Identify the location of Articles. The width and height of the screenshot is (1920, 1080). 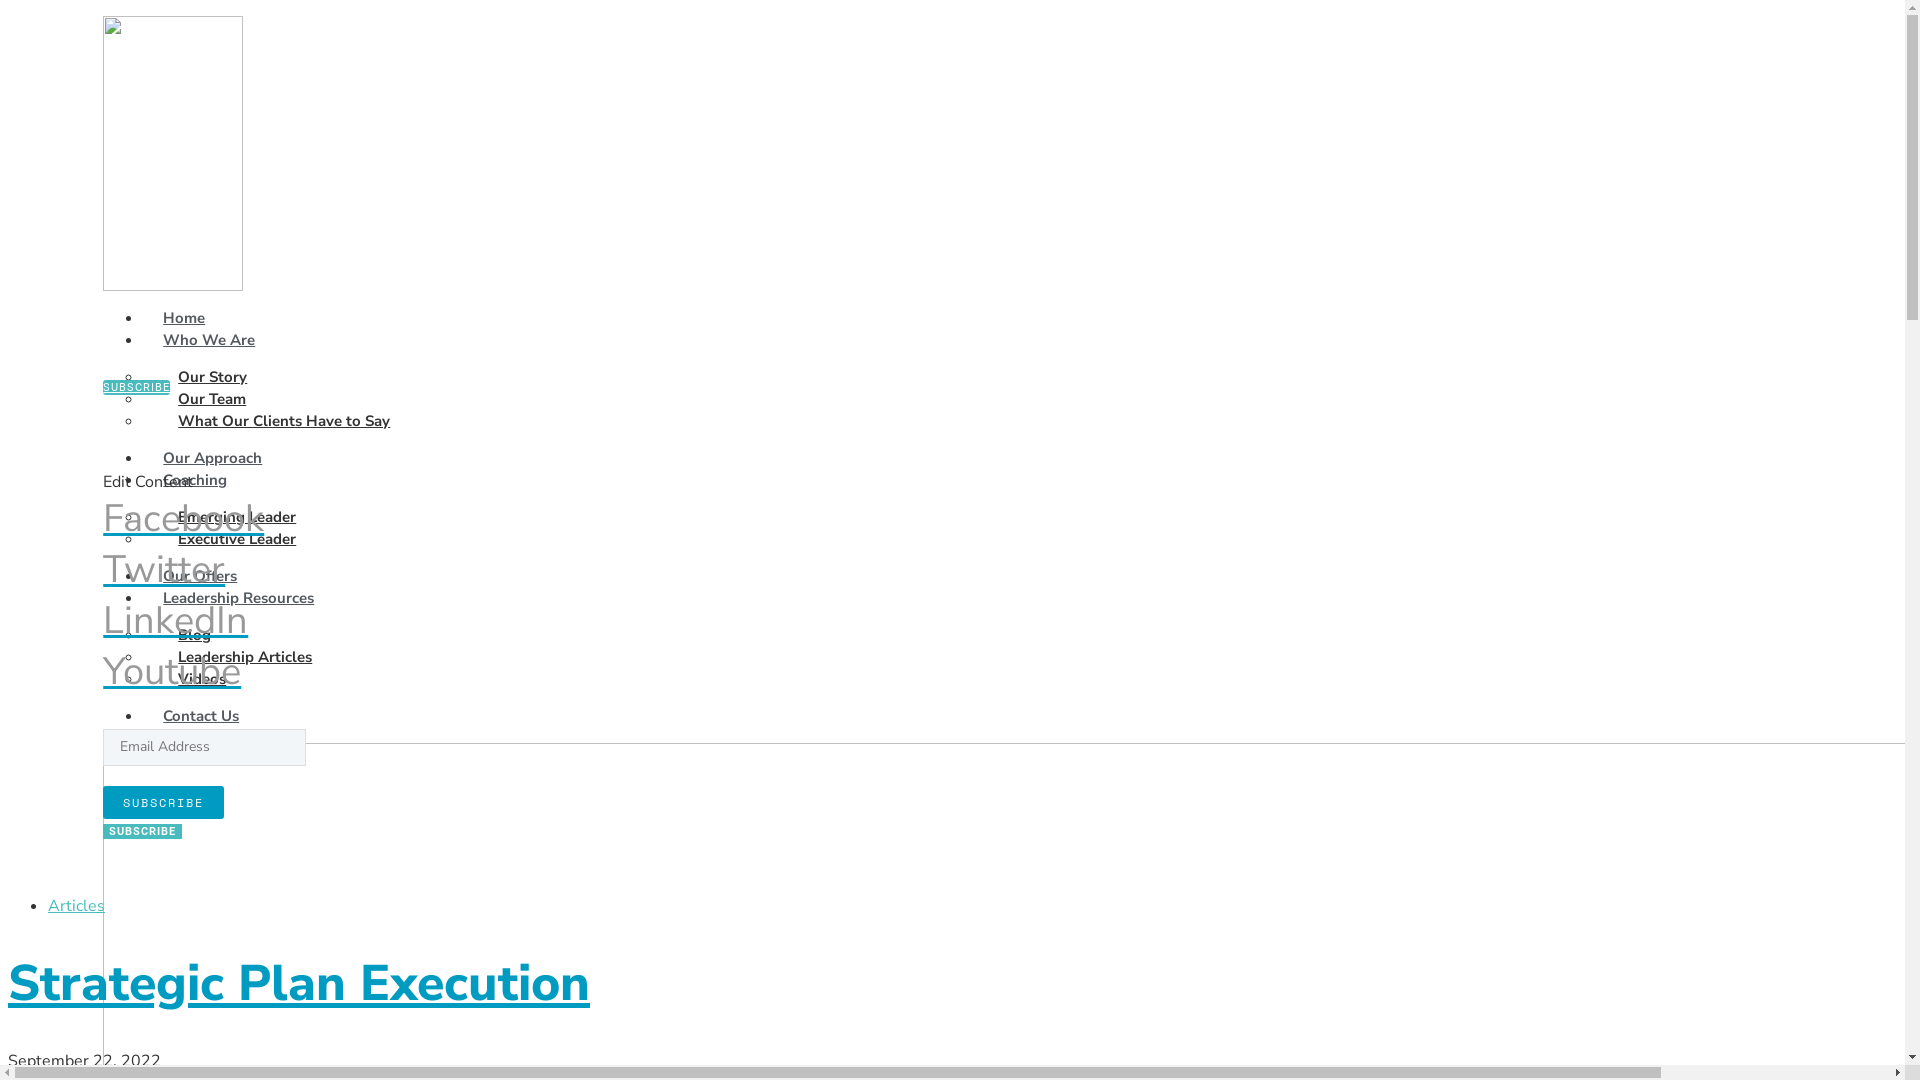
(76, 906).